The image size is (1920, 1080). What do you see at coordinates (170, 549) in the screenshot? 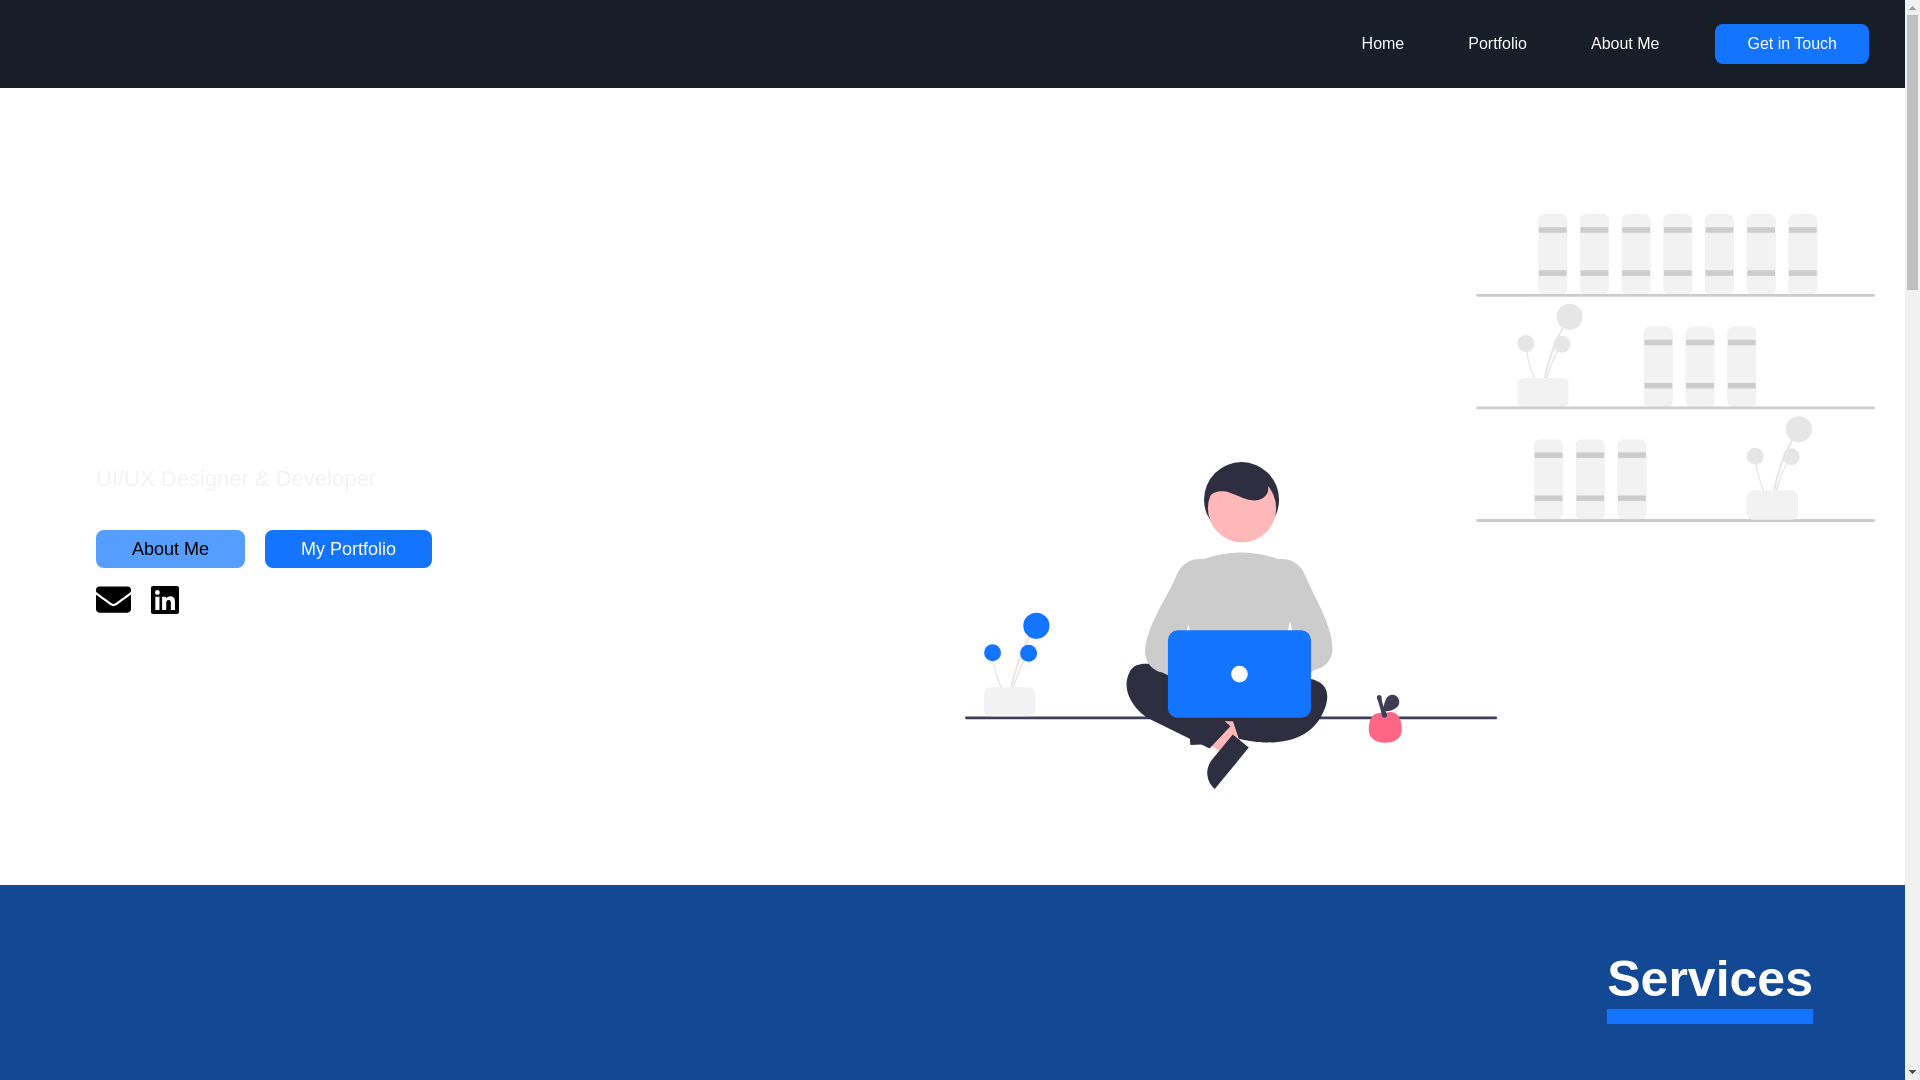
I see `About Me` at bounding box center [170, 549].